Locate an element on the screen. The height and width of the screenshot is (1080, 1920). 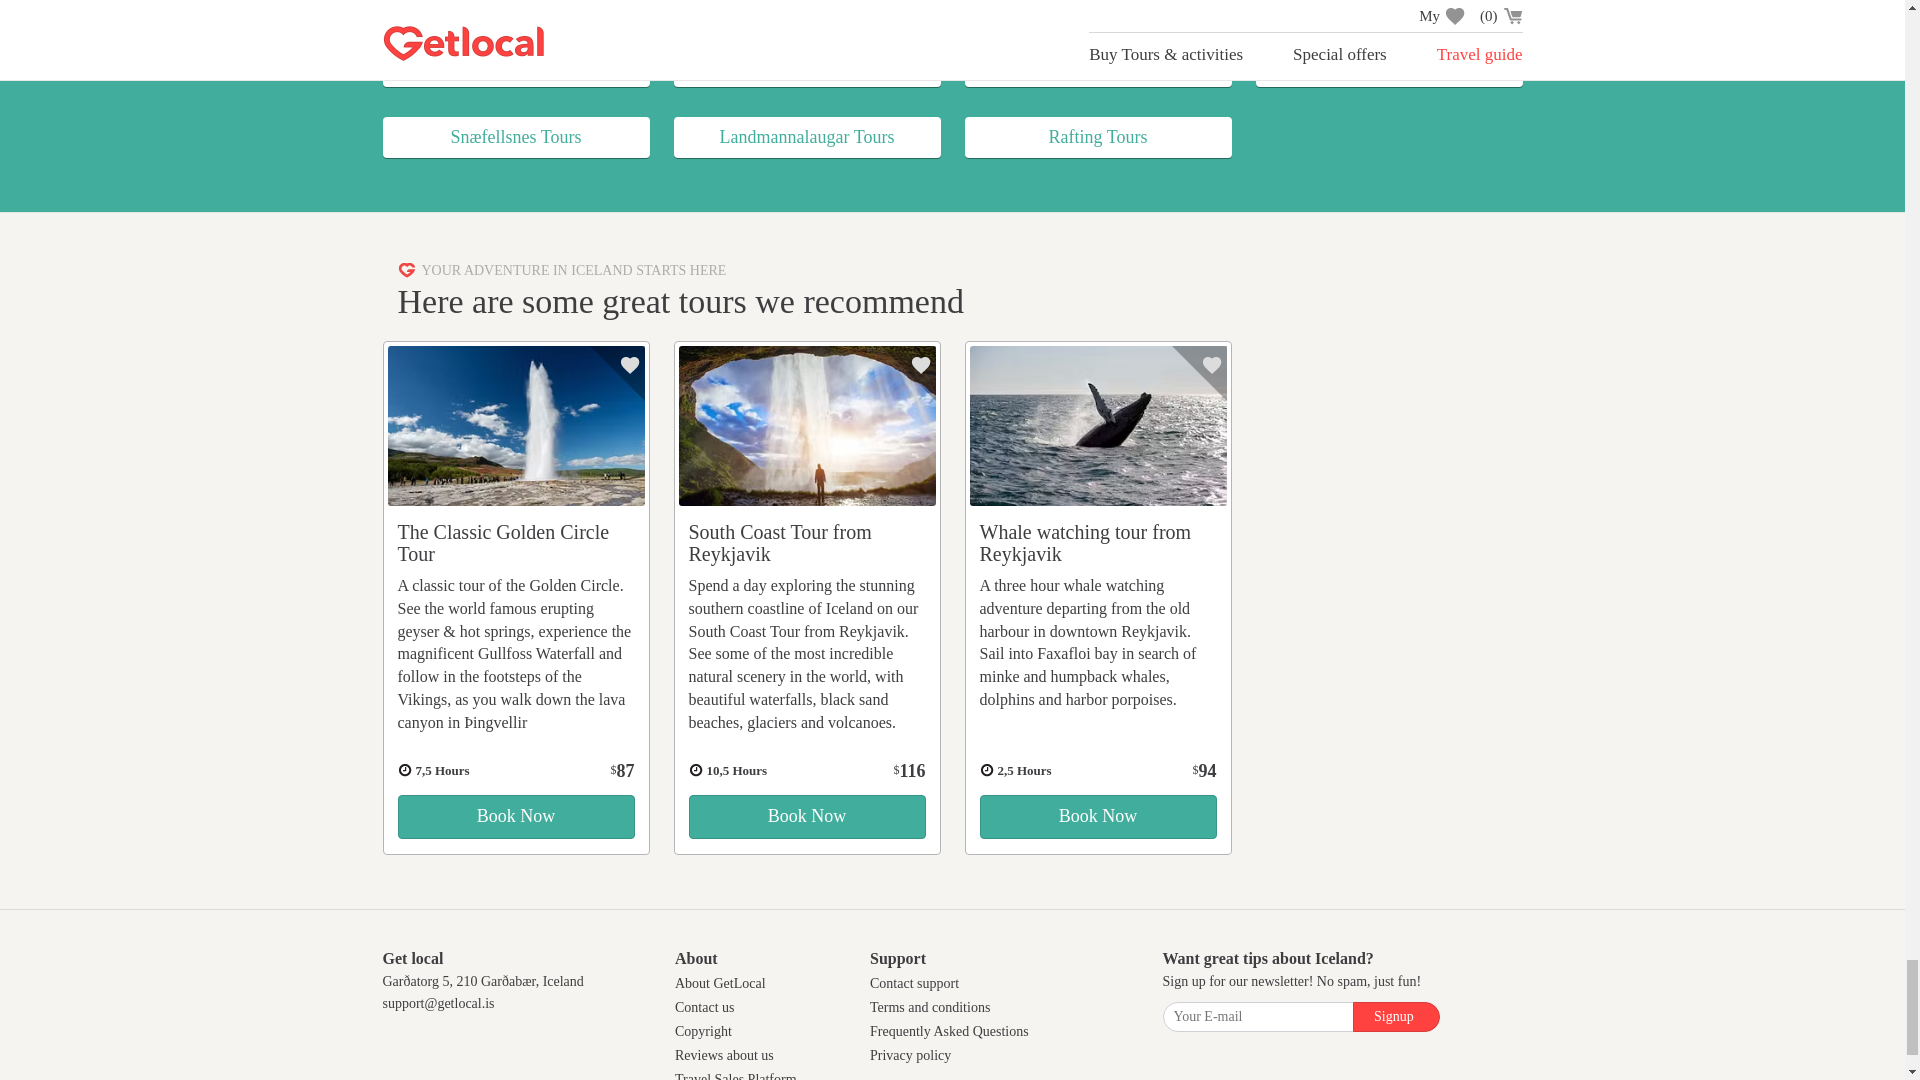
The Classic Golden Circle Tour is located at coordinates (504, 542).